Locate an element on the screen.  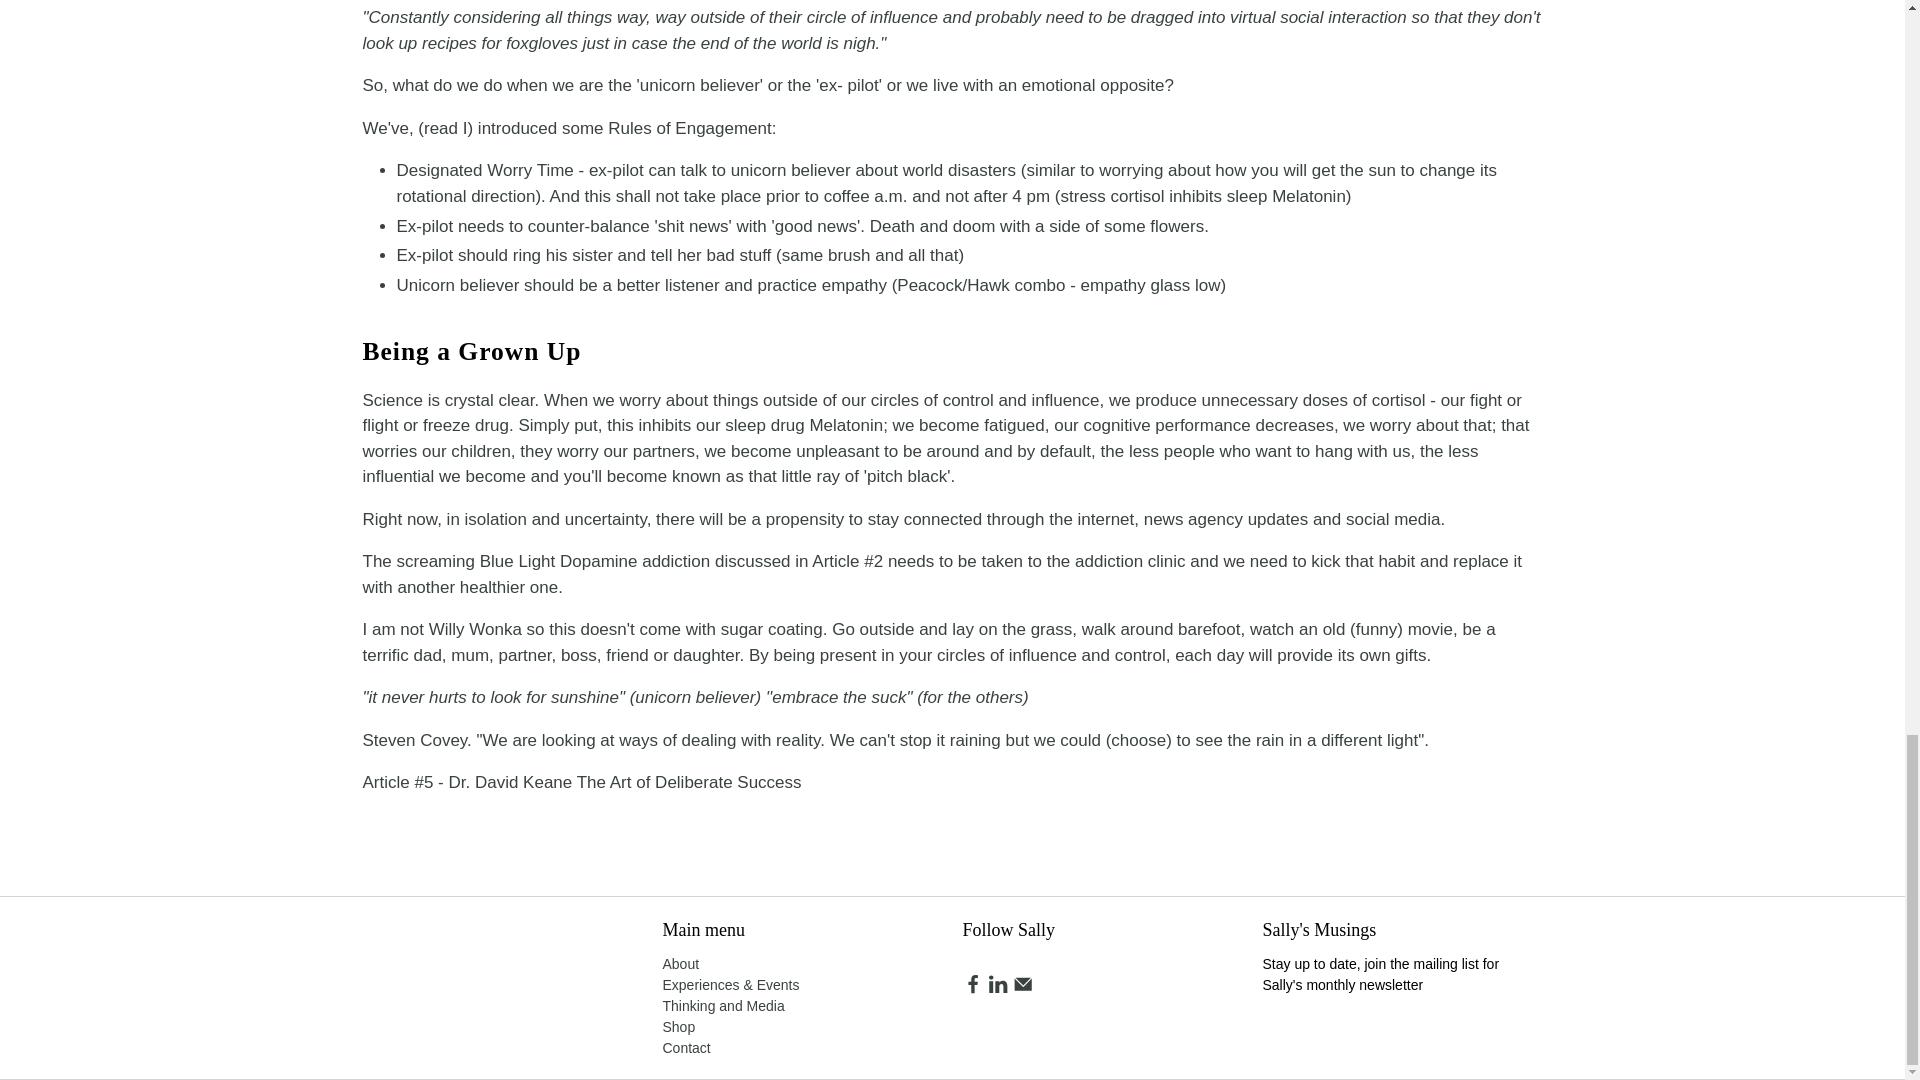
SallyDuxfield is located at coordinates (446, 947).